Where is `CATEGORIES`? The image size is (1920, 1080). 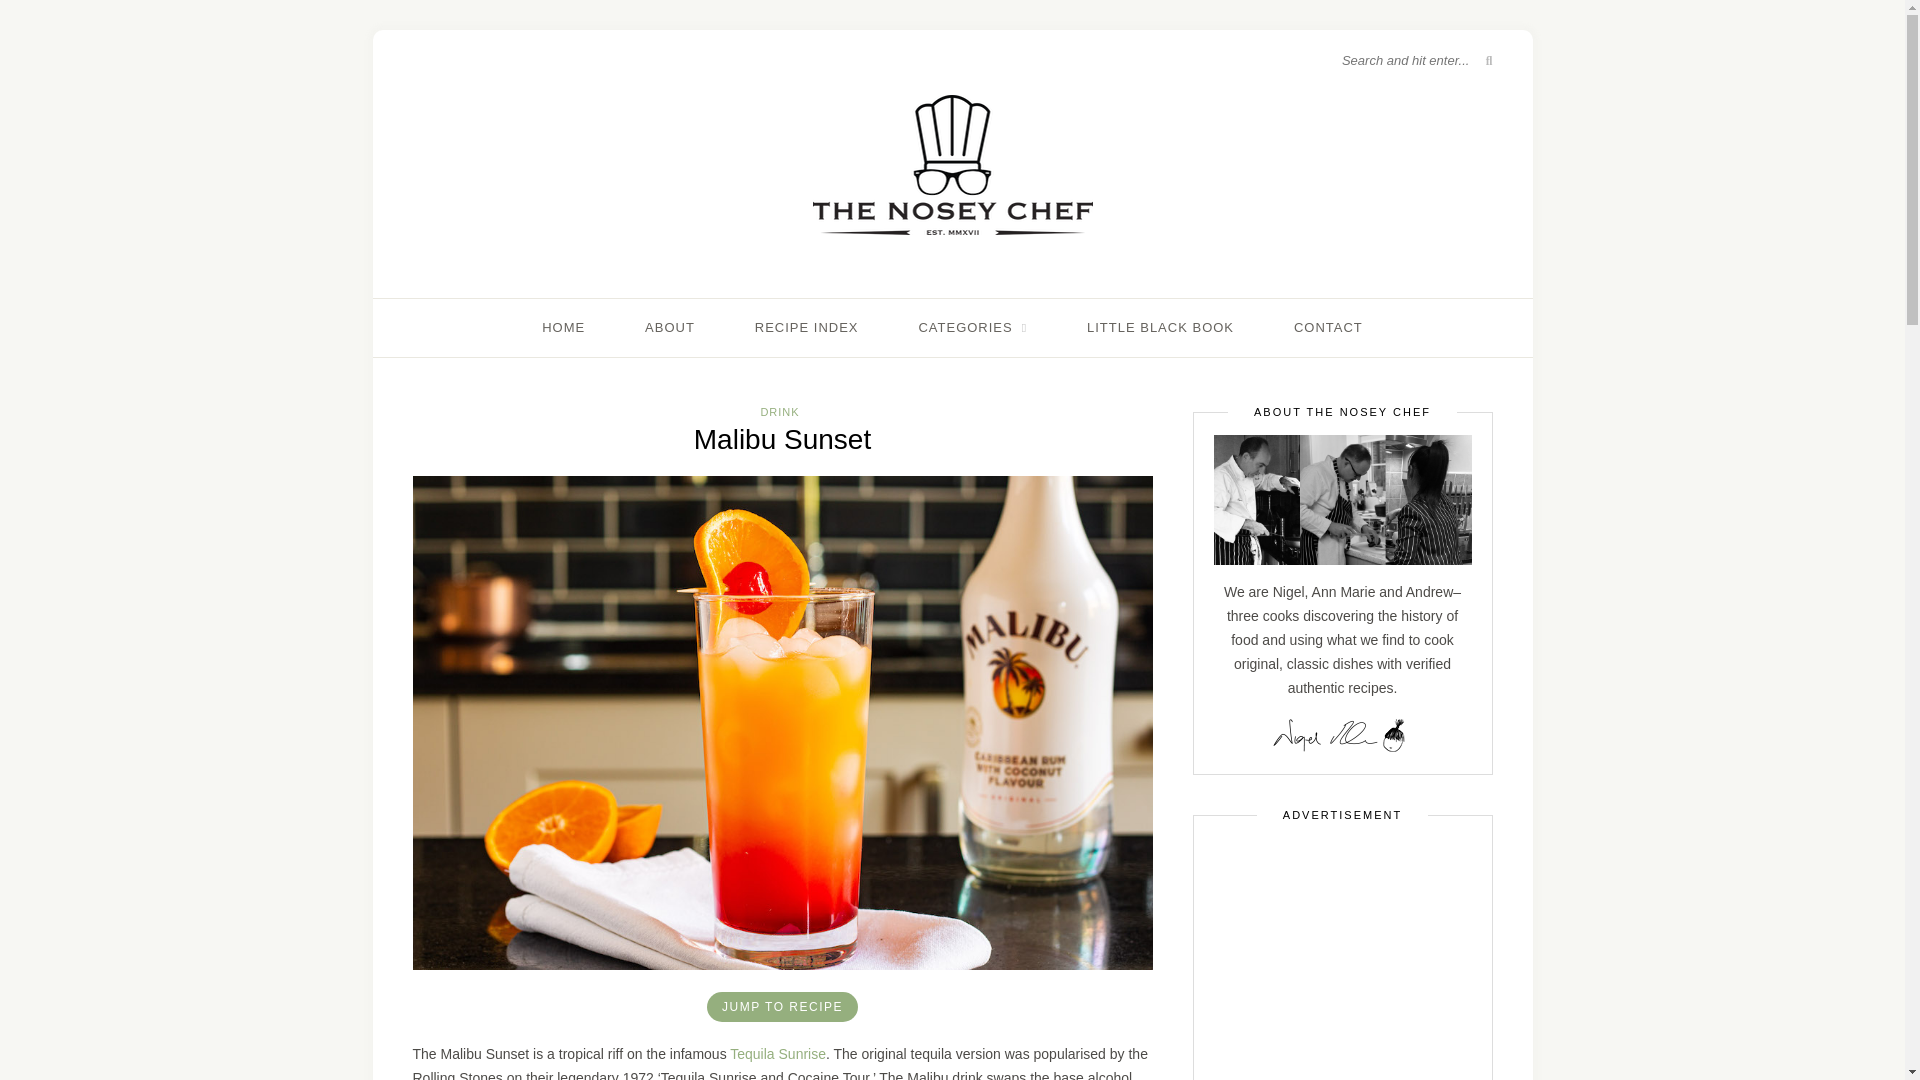
CATEGORIES is located at coordinates (972, 328).